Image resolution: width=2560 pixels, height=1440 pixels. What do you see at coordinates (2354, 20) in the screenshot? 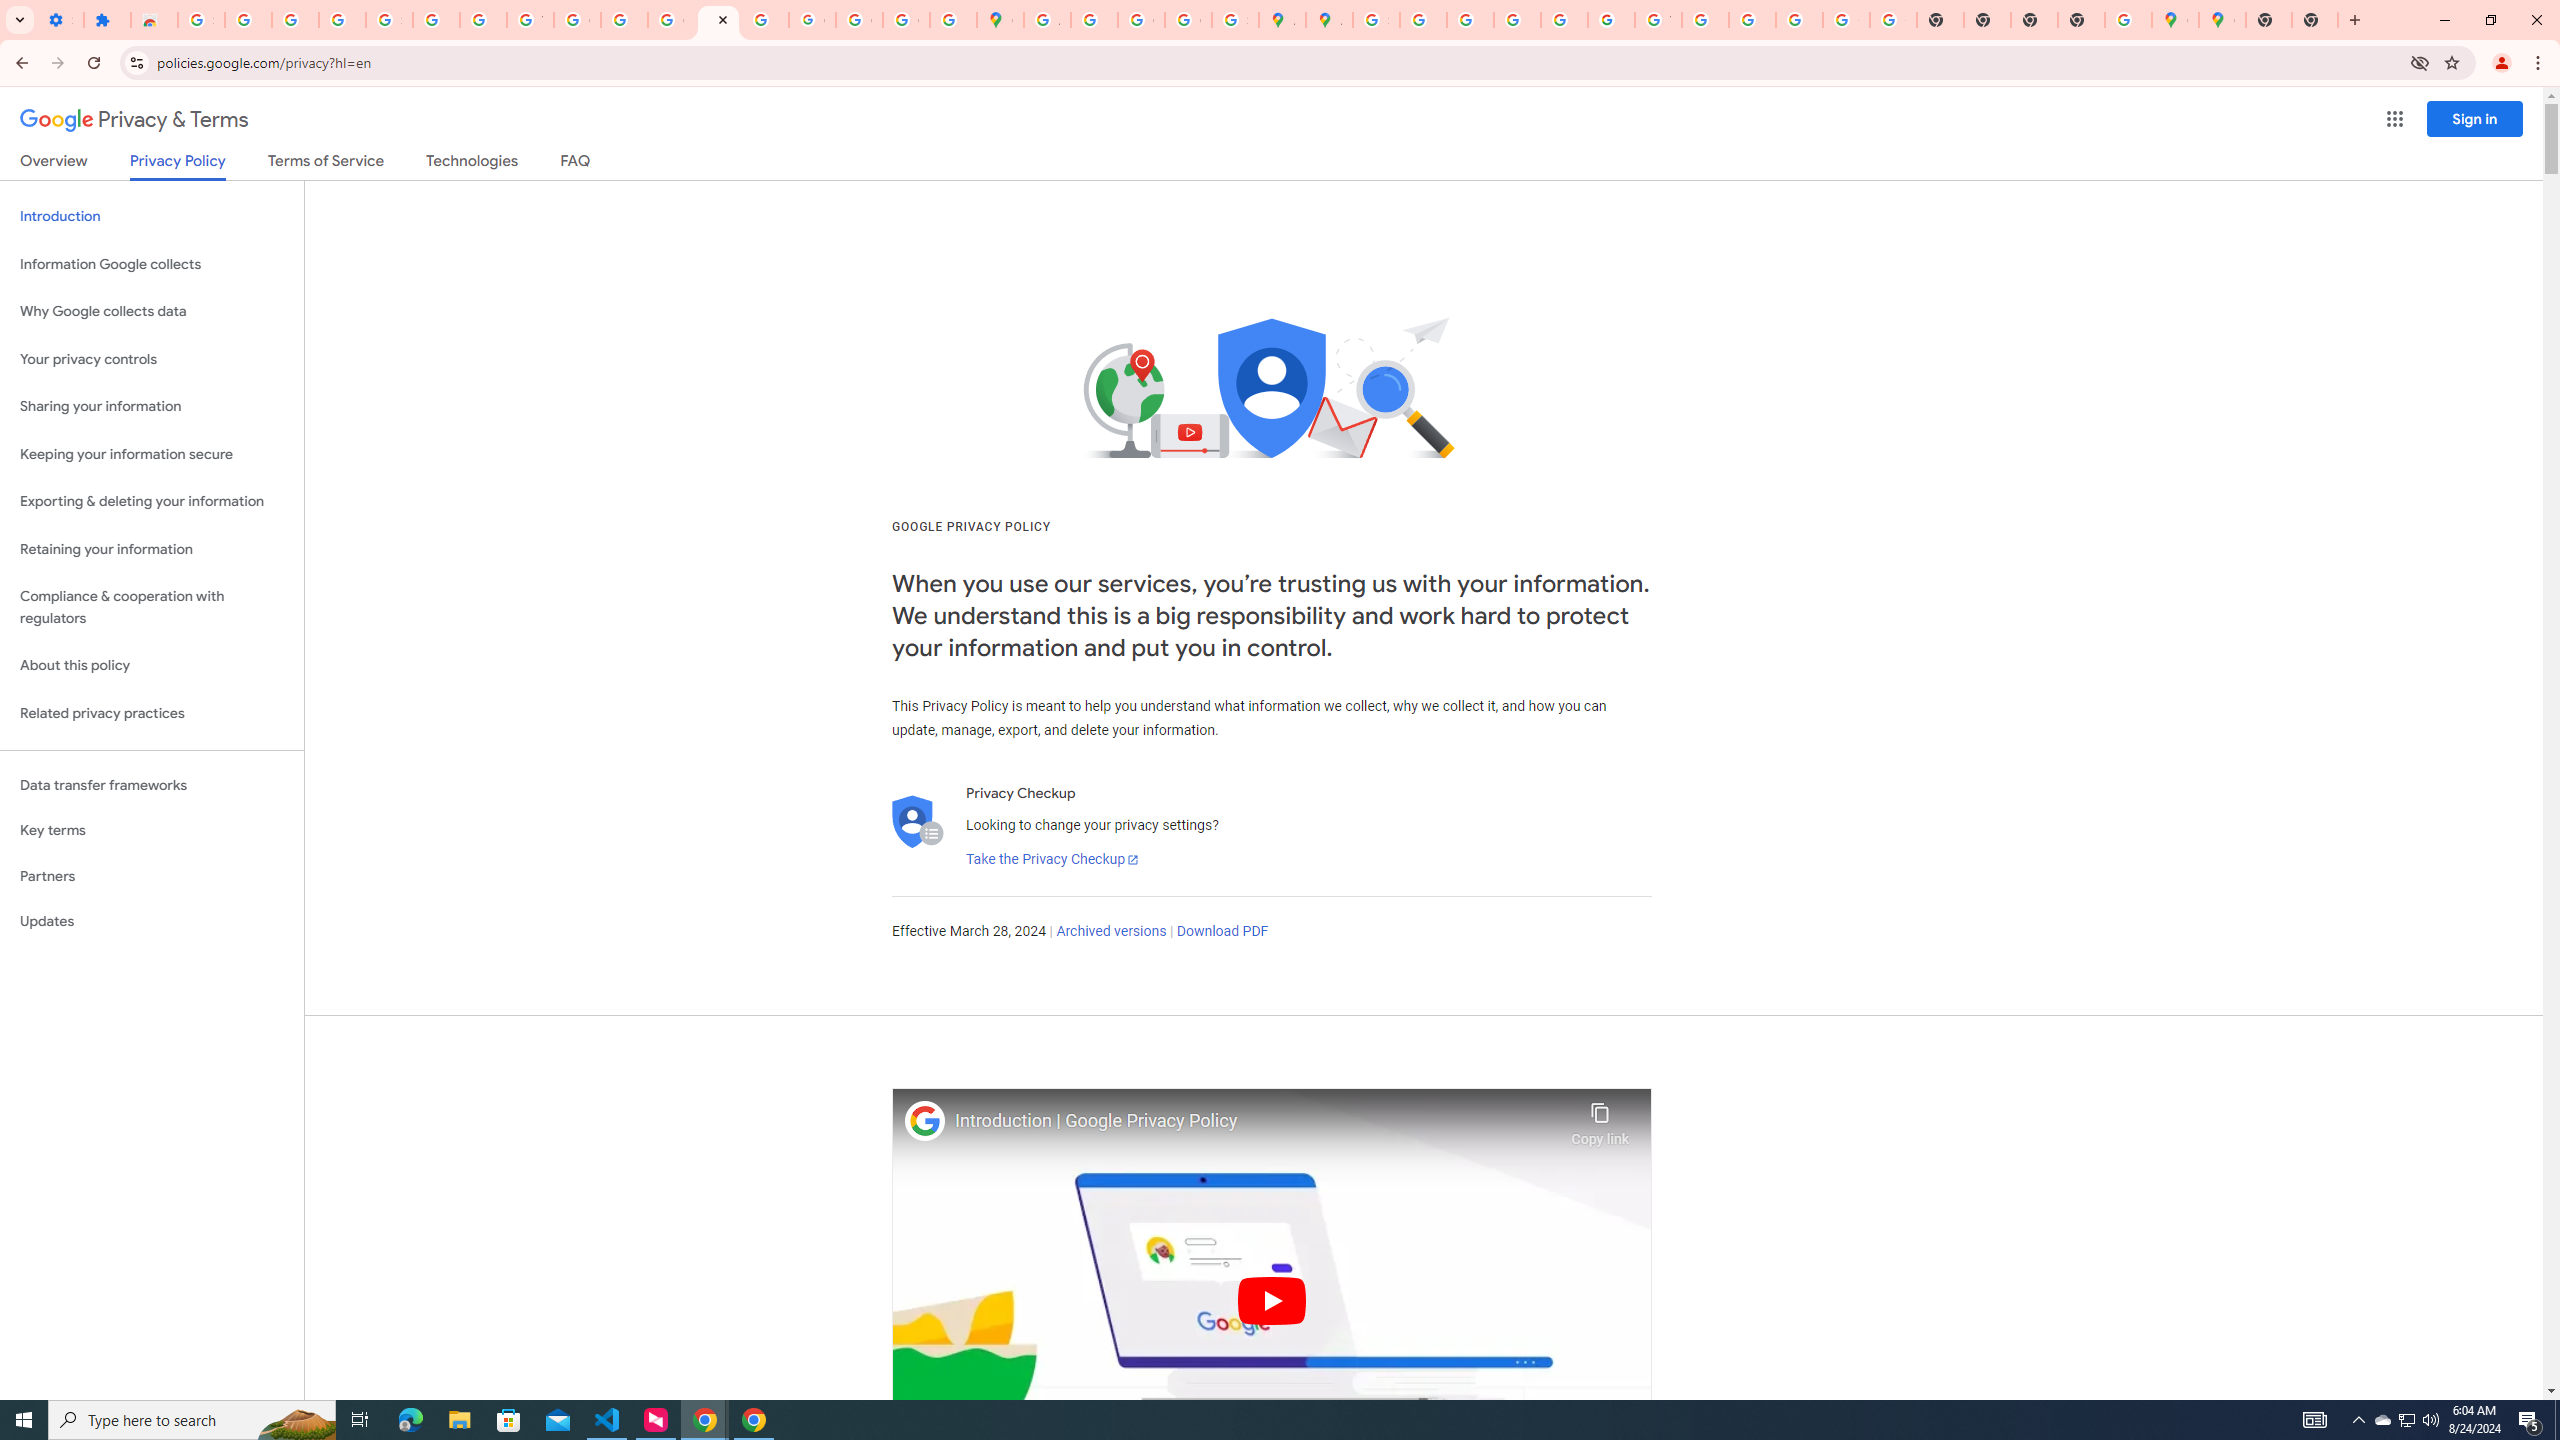
I see `New Tab` at bounding box center [2354, 20].